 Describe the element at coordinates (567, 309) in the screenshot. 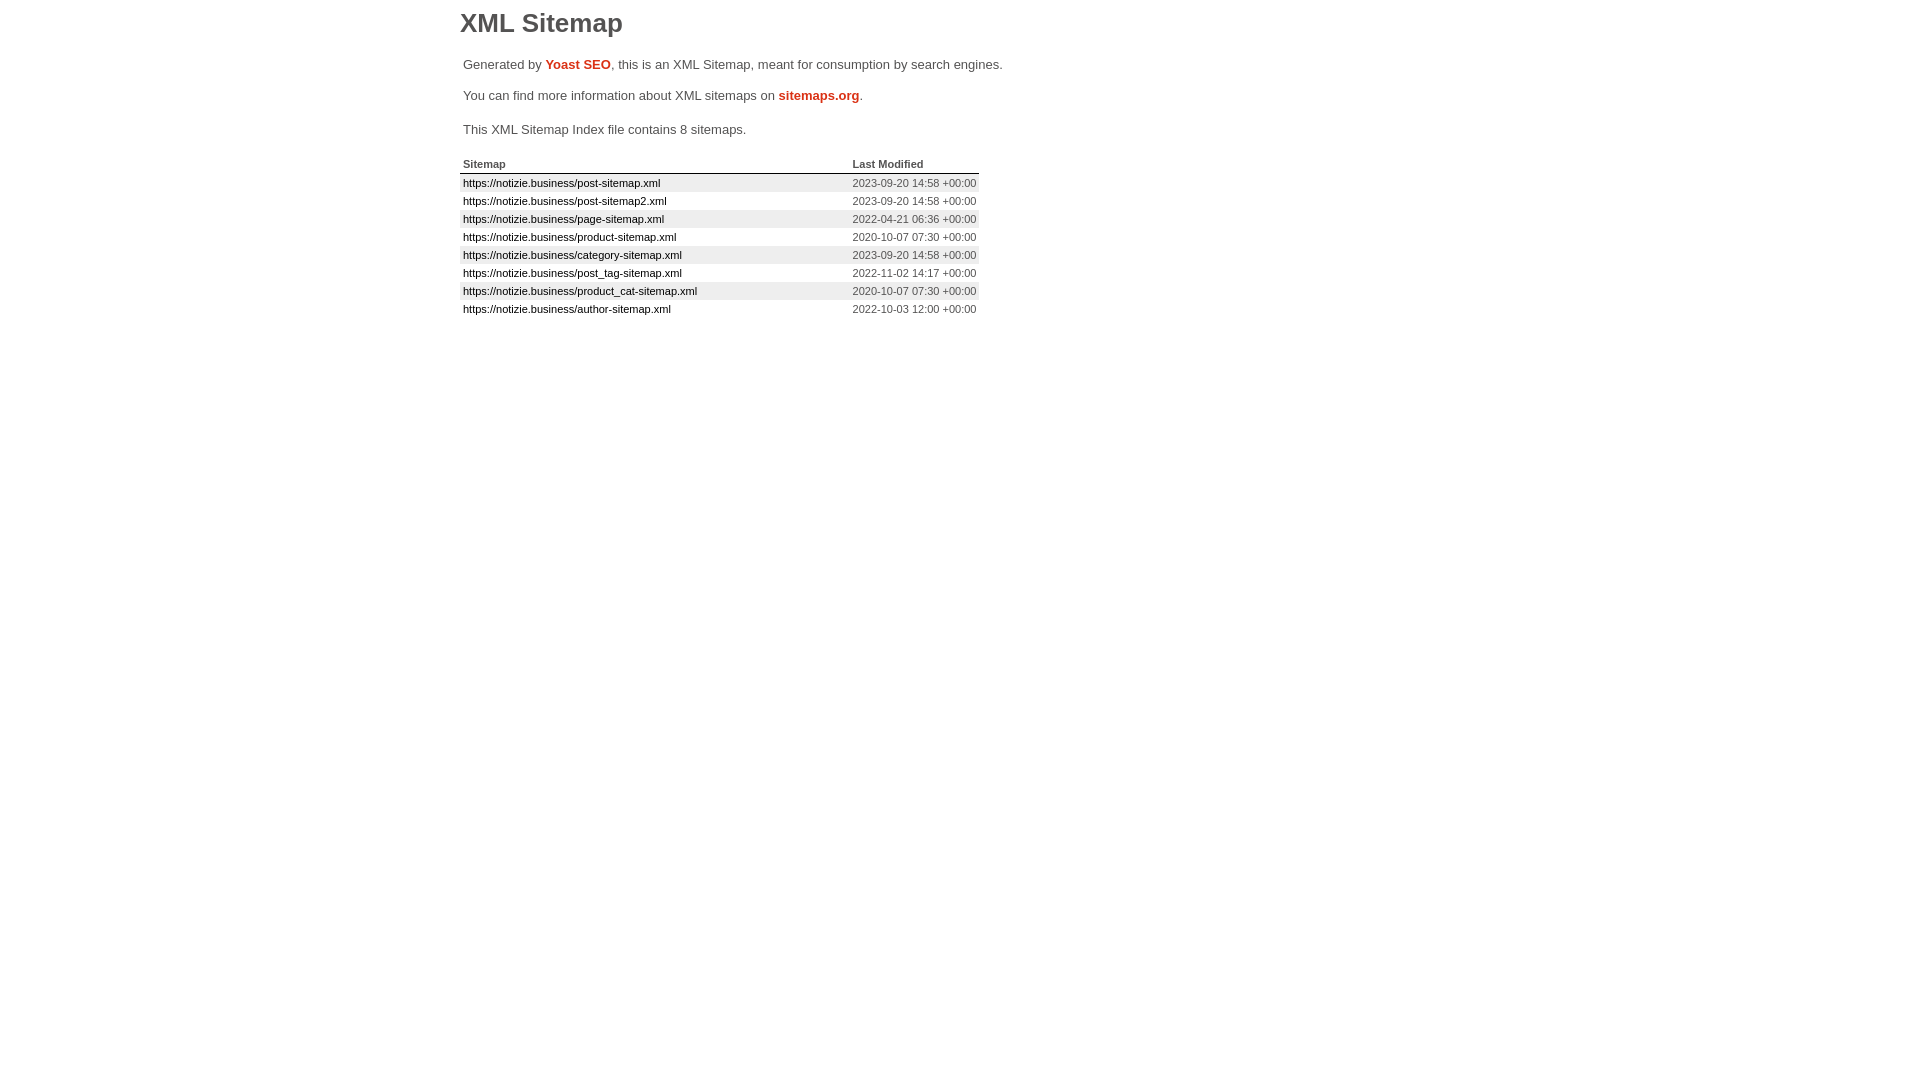

I see `https://notizie.business/author-sitemap.xml` at that location.